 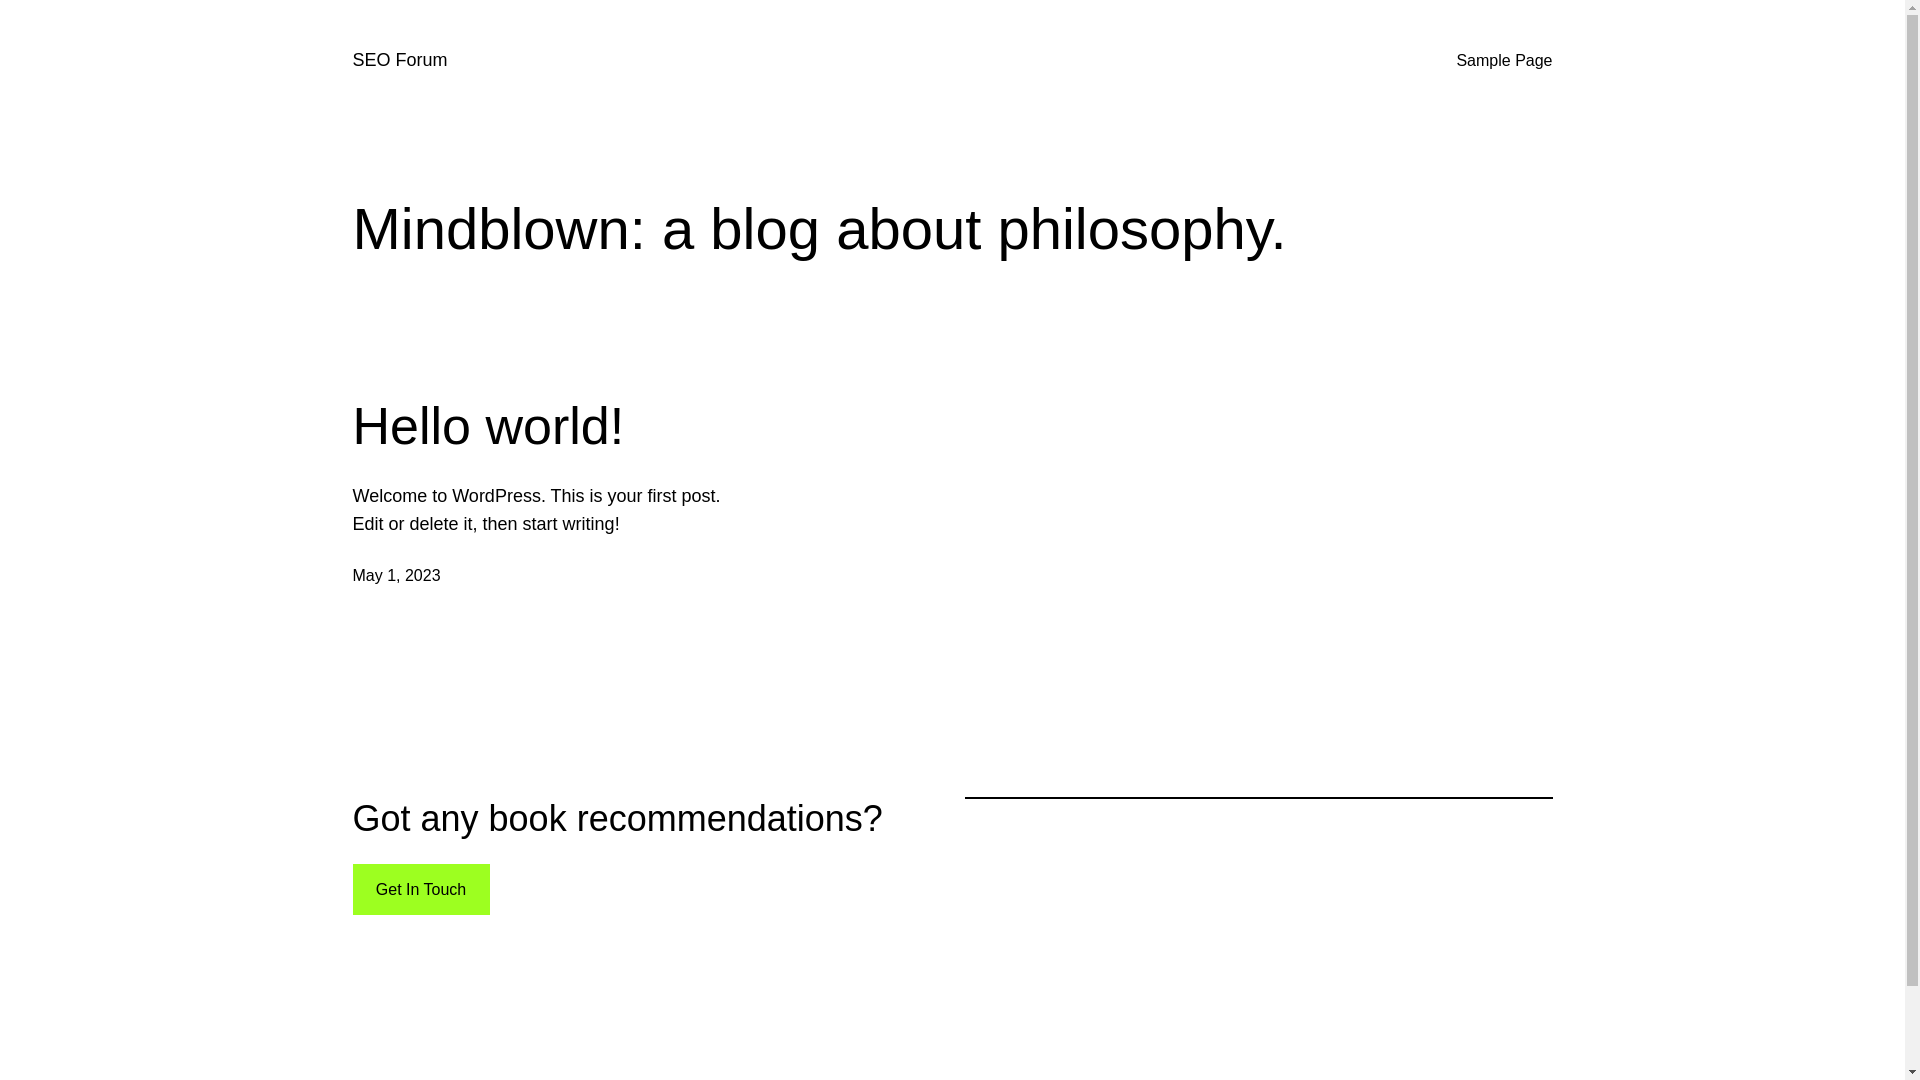 I want to click on SEO Forum, so click(x=400, y=60).